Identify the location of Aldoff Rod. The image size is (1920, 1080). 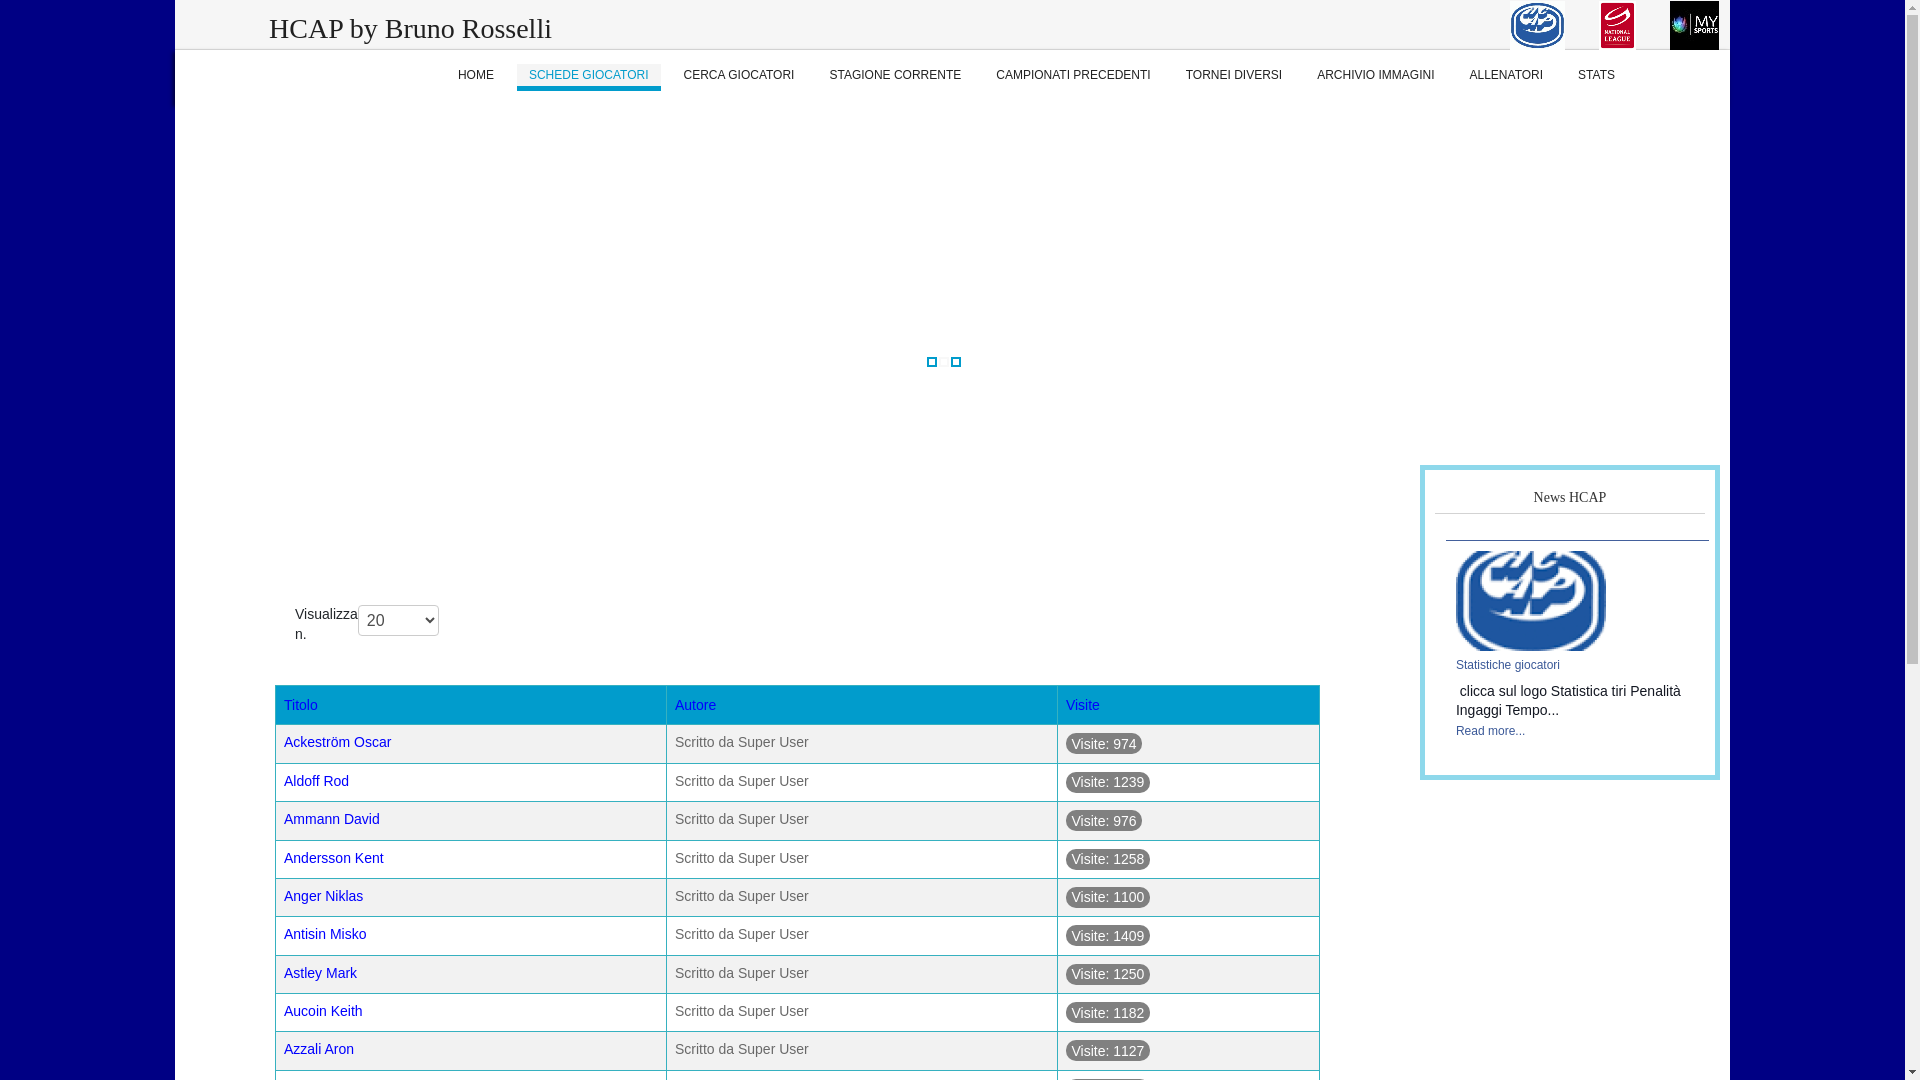
(316, 781).